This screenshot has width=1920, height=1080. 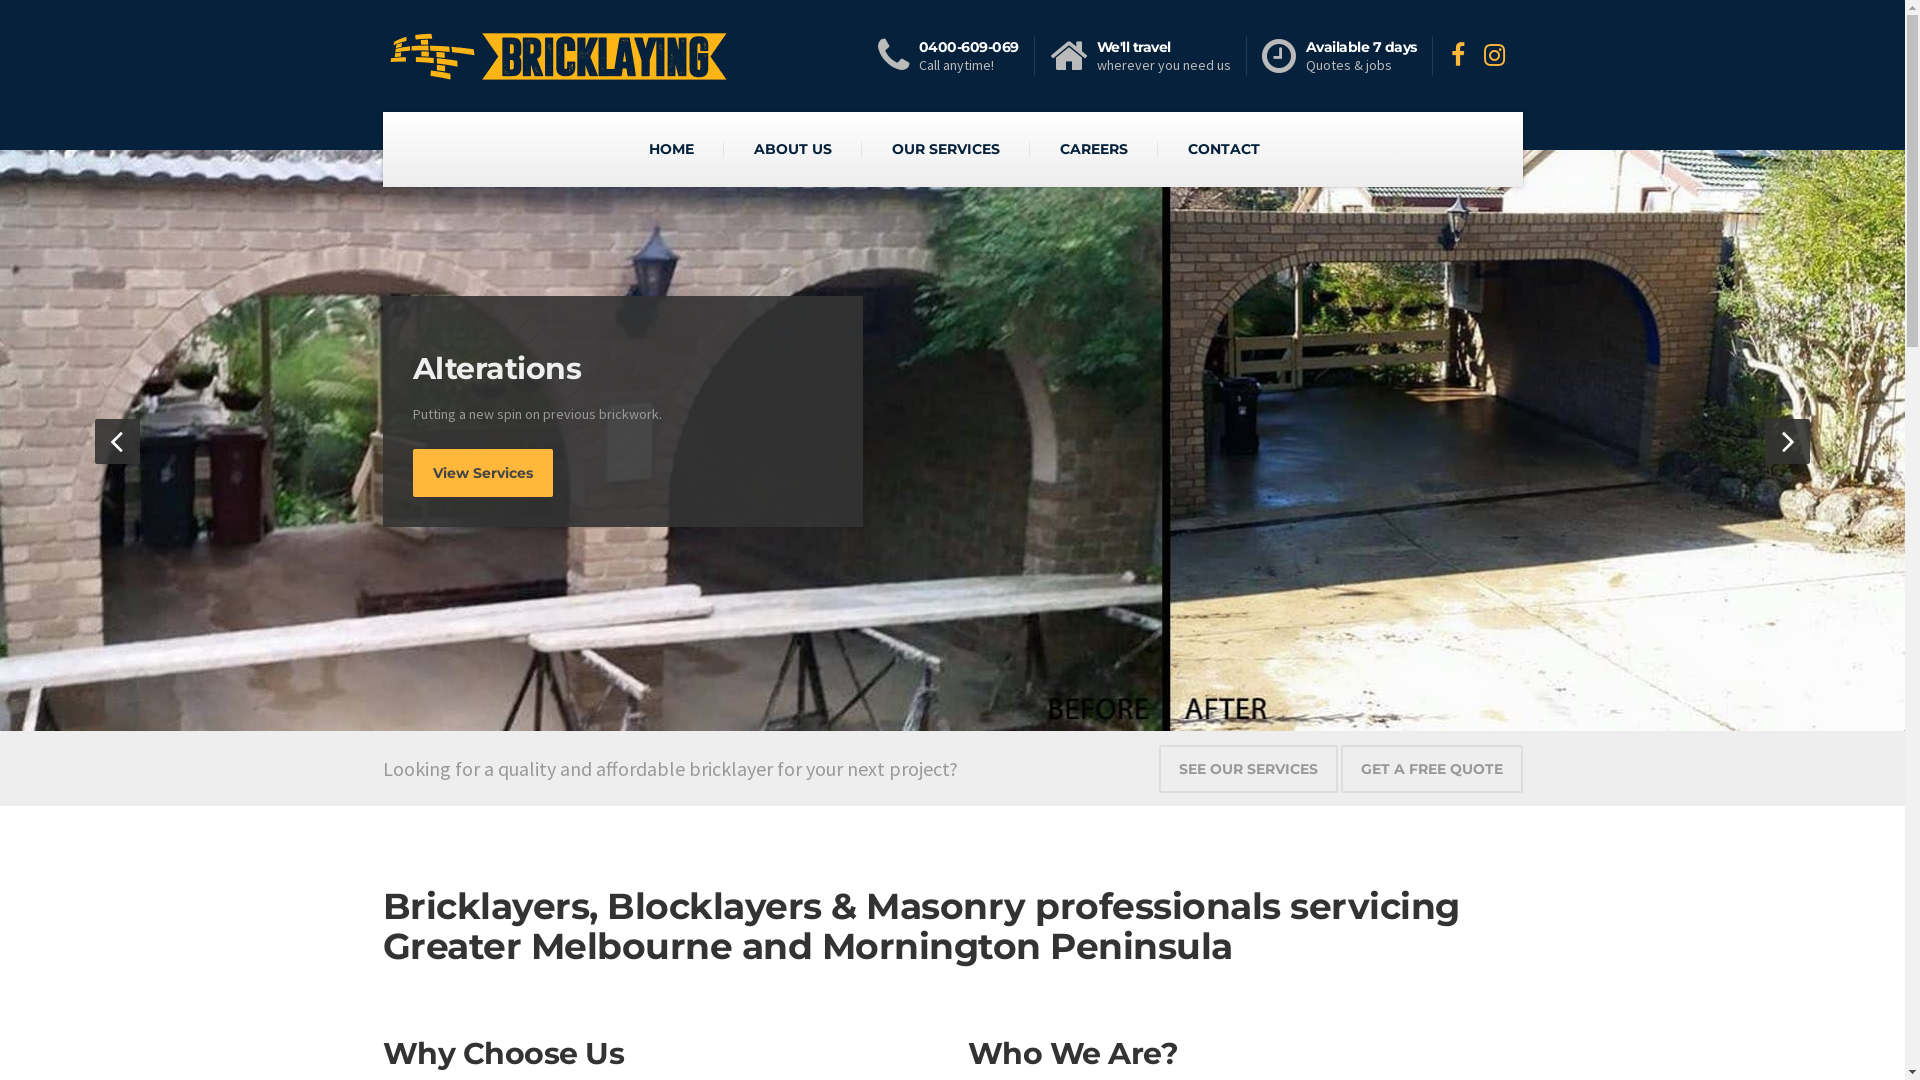 What do you see at coordinates (482, 473) in the screenshot?
I see `View Services` at bounding box center [482, 473].